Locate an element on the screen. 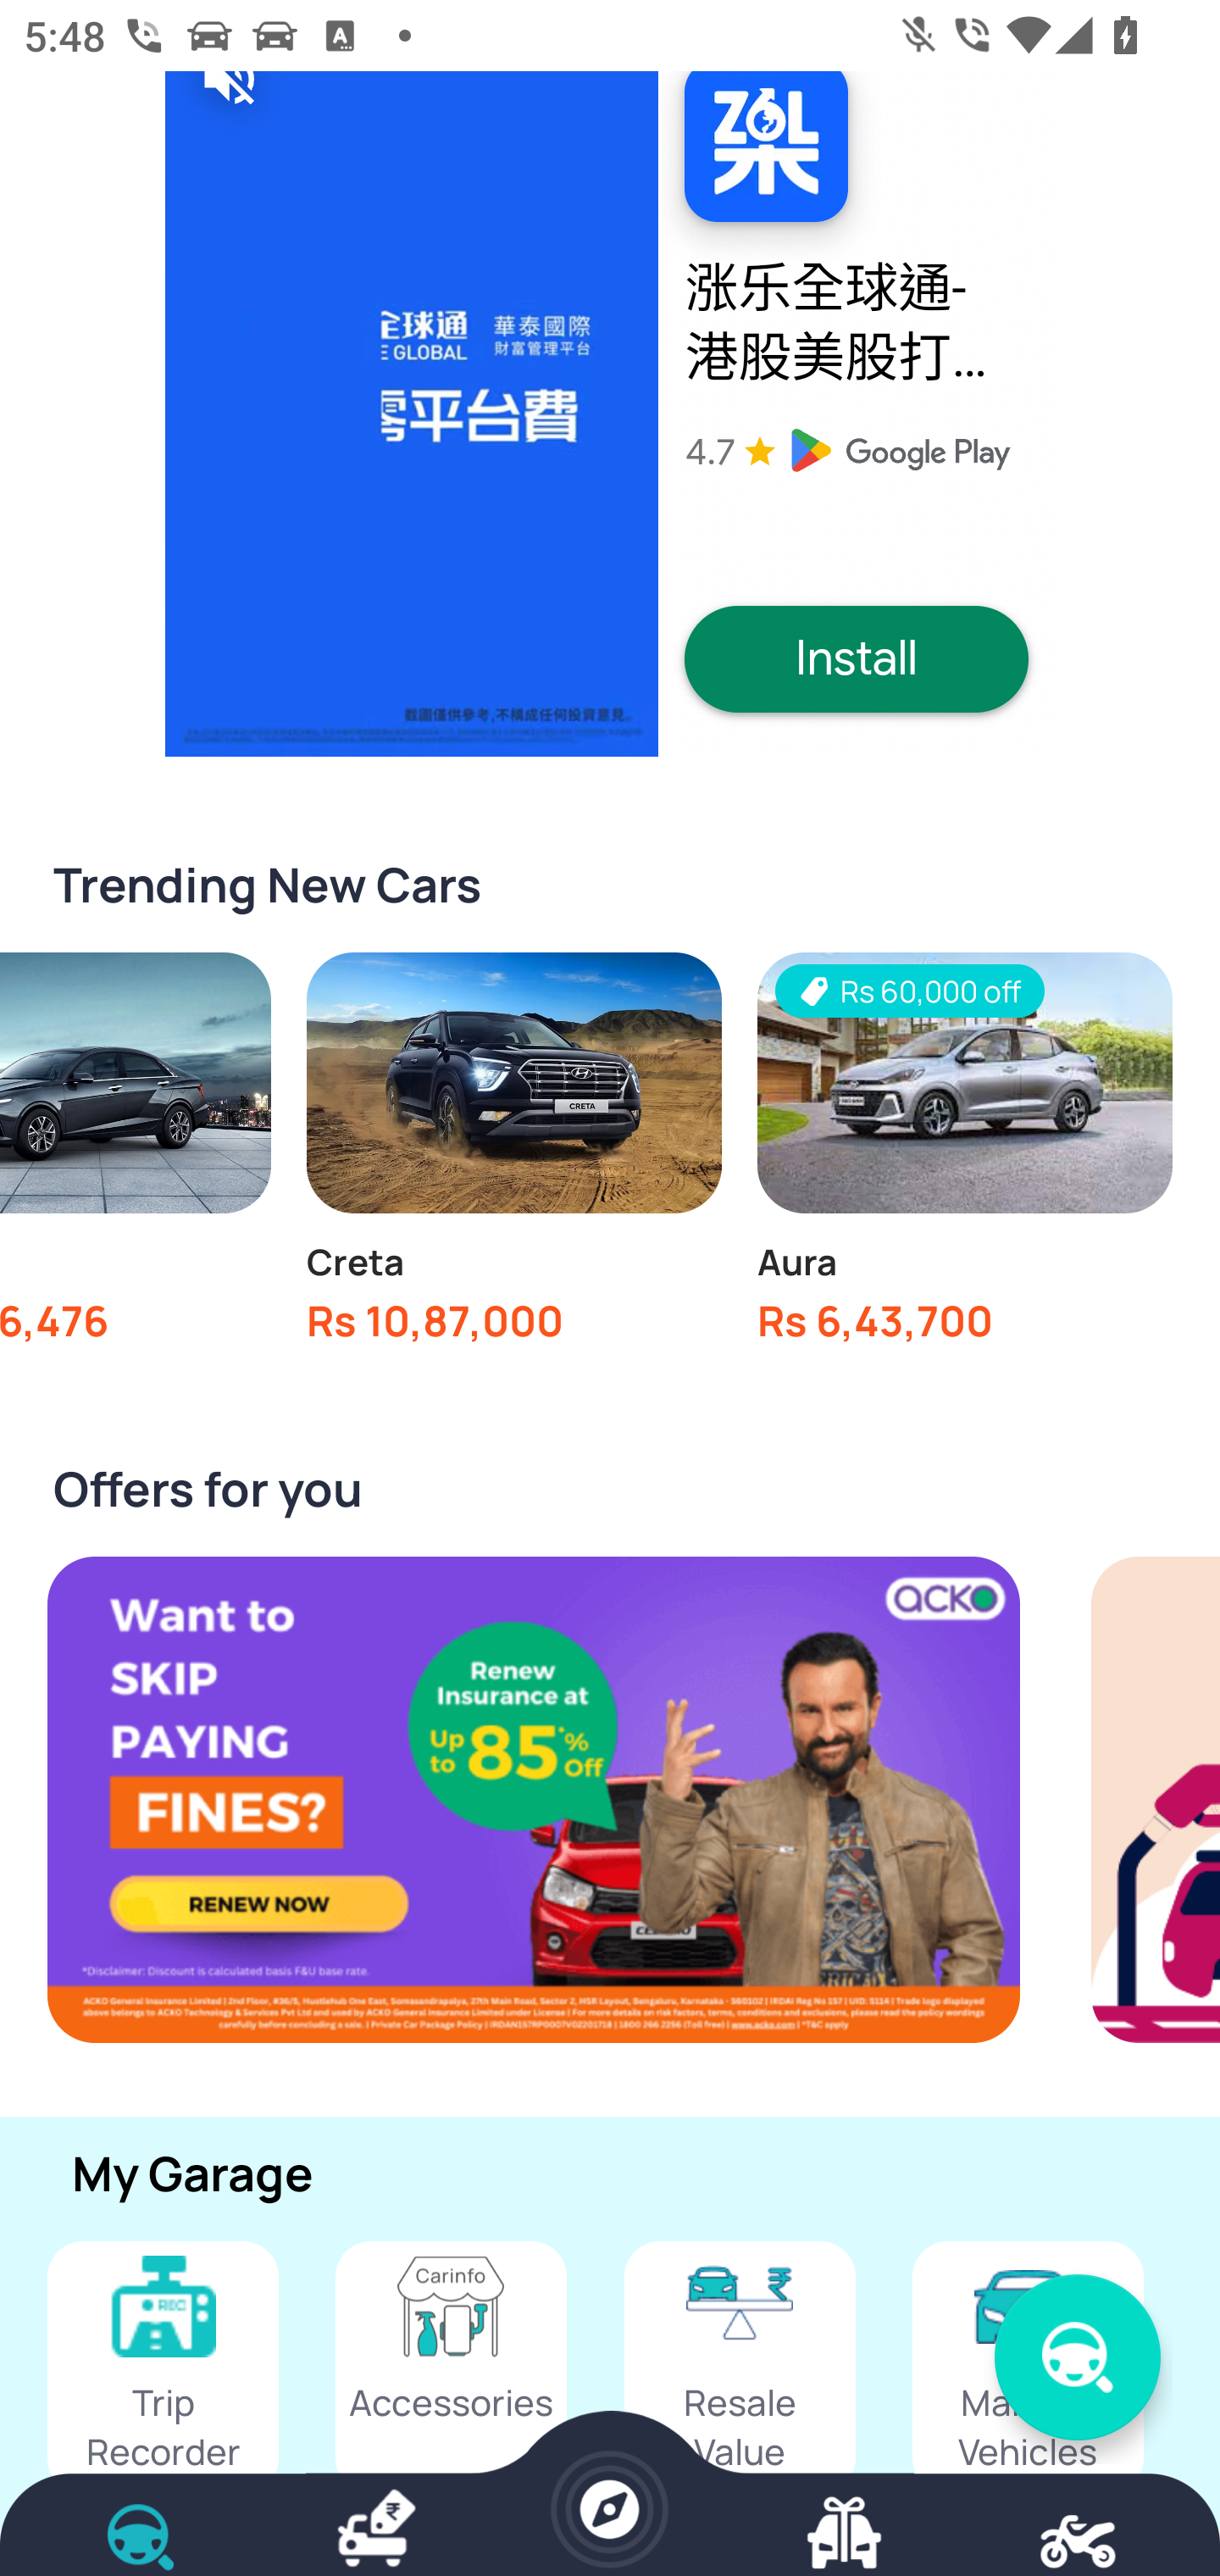  Trip Recorder is located at coordinates (163, 2367).